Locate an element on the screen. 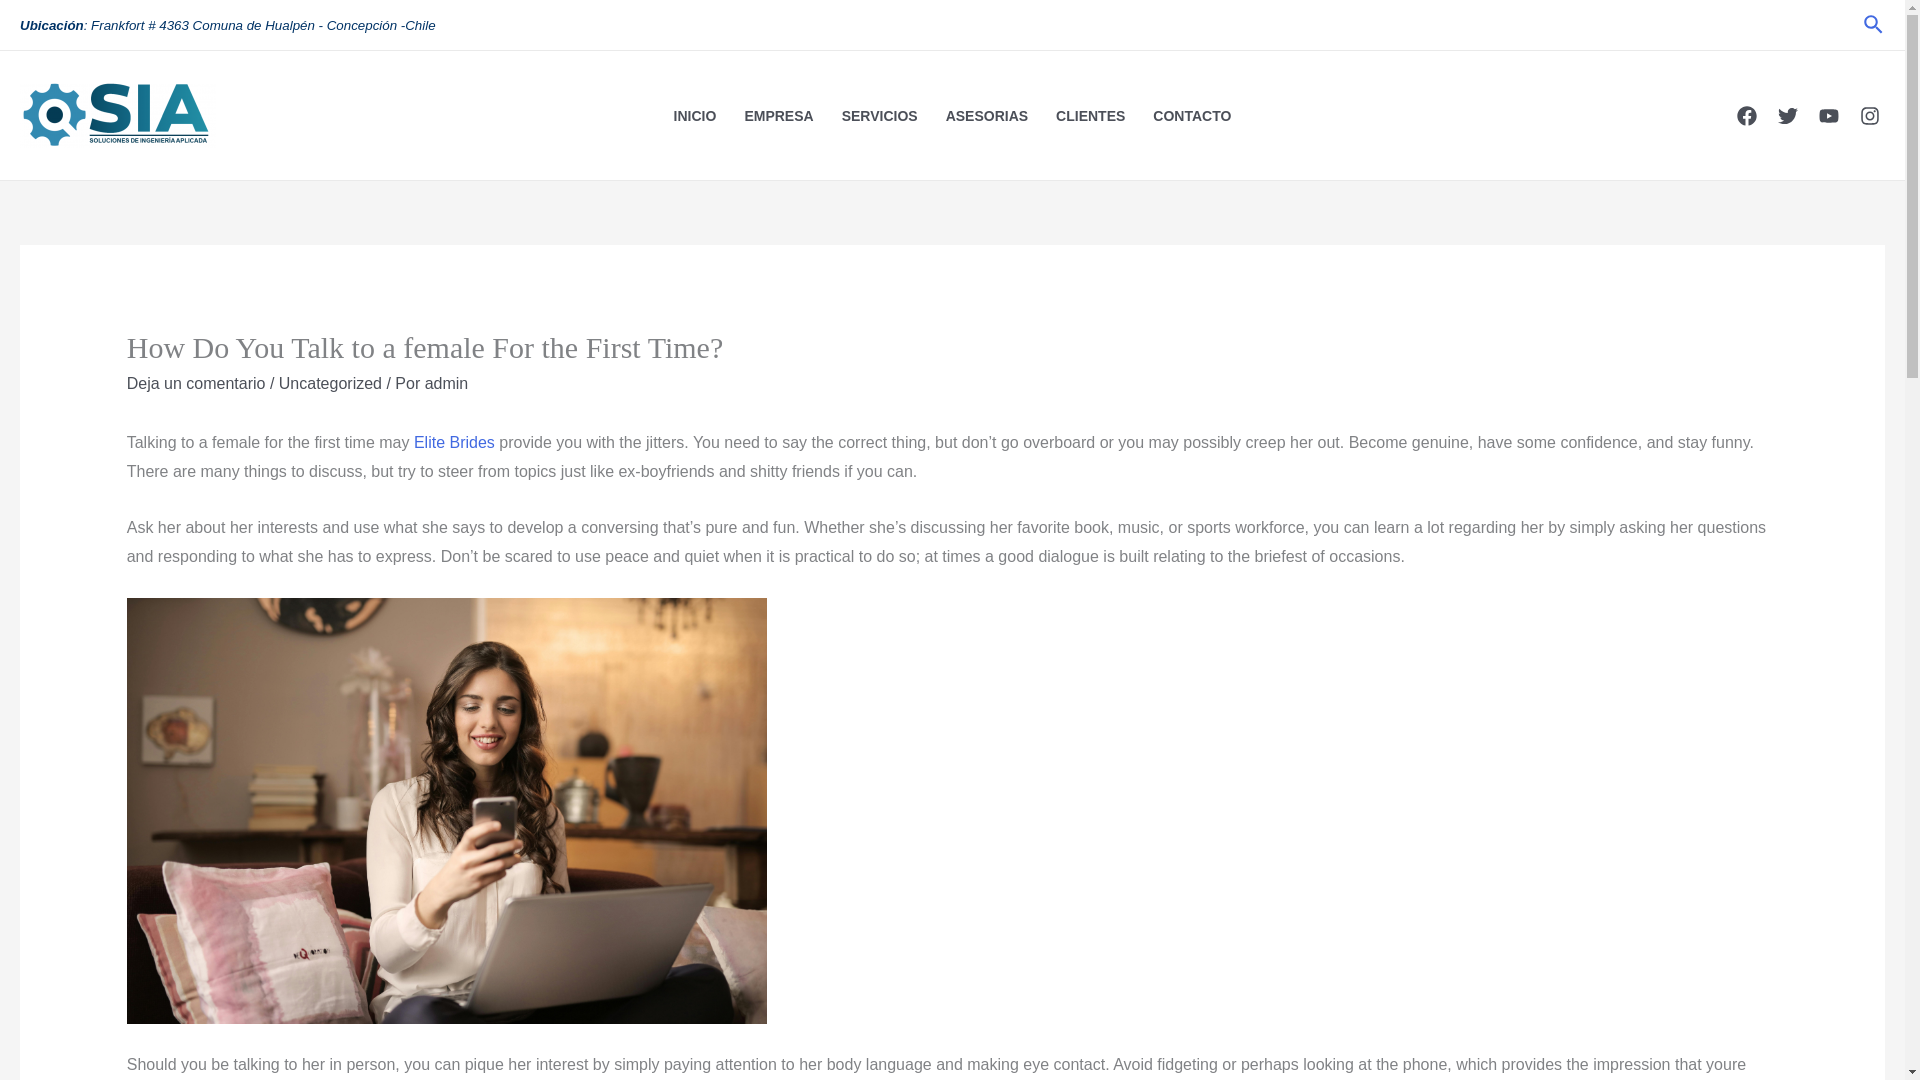 The image size is (1920, 1080). Uncategorized is located at coordinates (330, 383).